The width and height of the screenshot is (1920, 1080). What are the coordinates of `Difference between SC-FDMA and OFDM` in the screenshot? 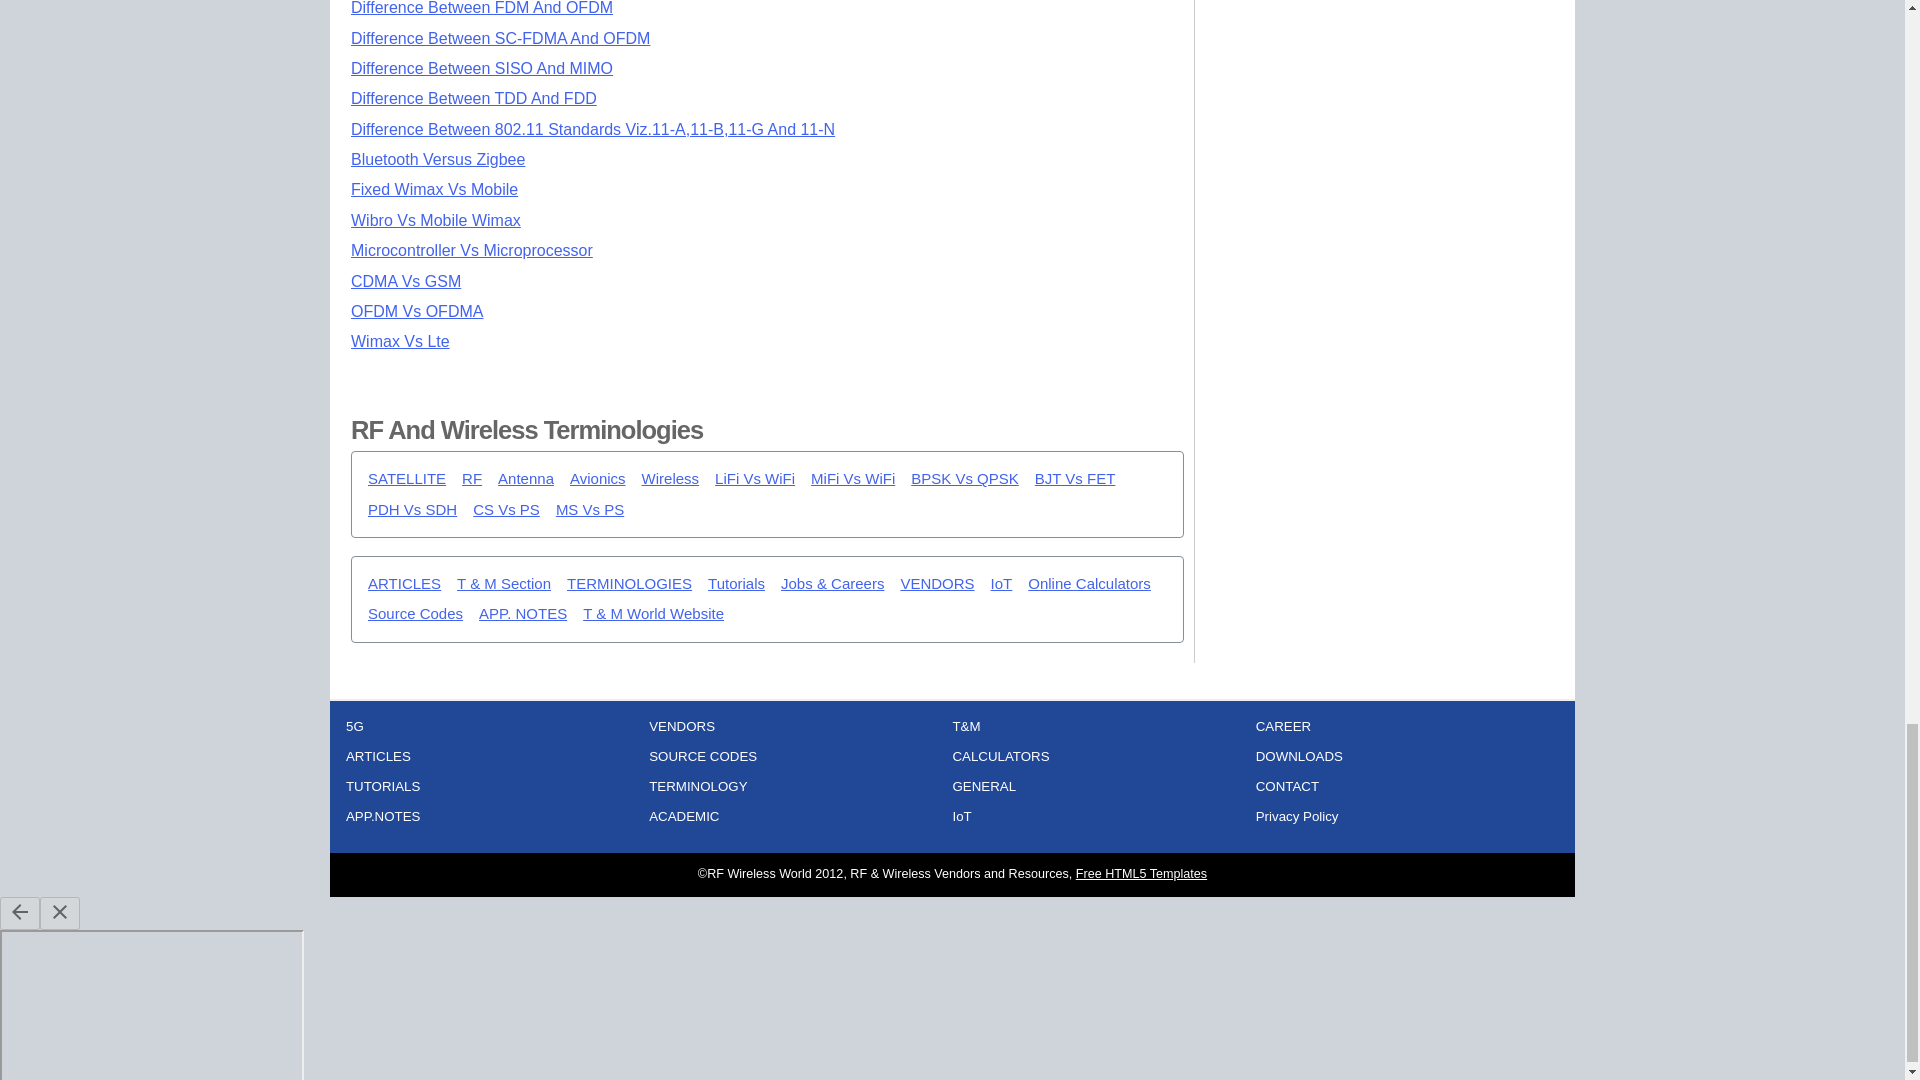 It's located at (500, 38).